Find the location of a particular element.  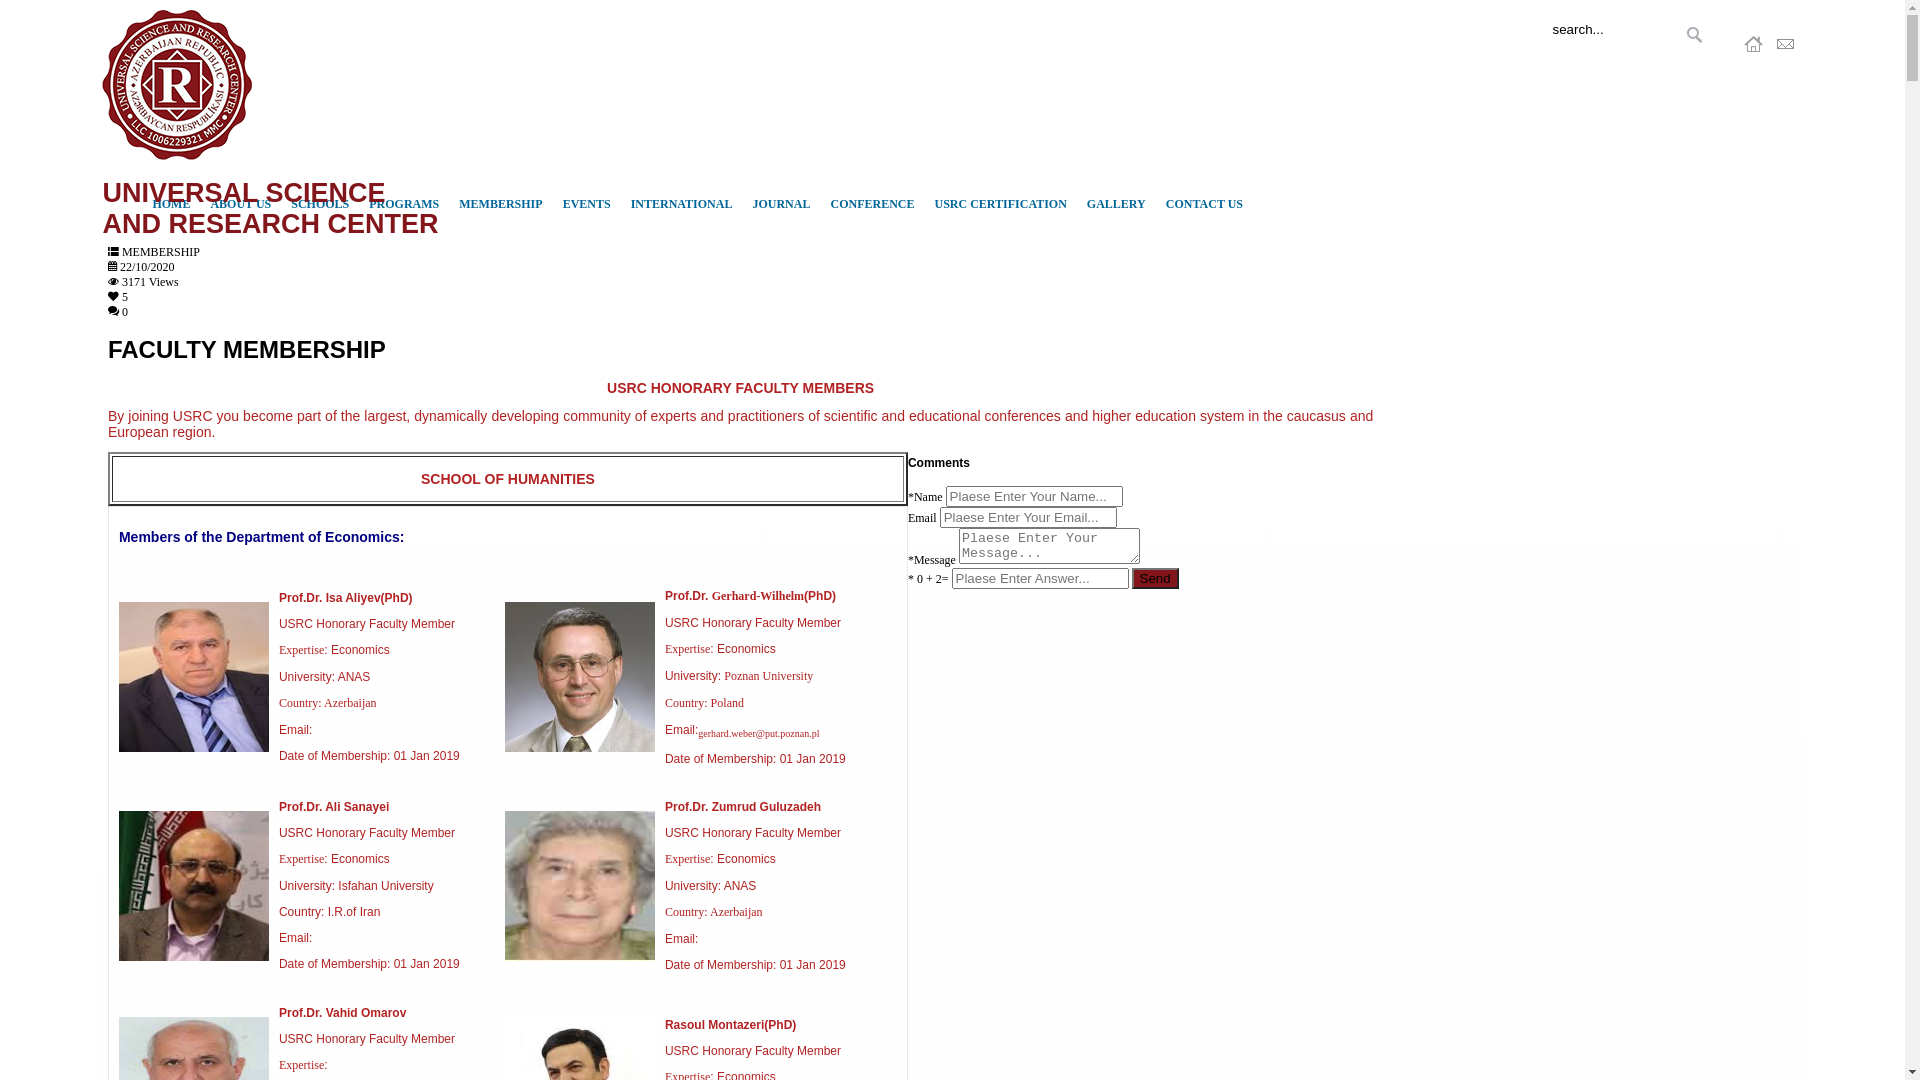

EVENTS is located at coordinates (587, 204).